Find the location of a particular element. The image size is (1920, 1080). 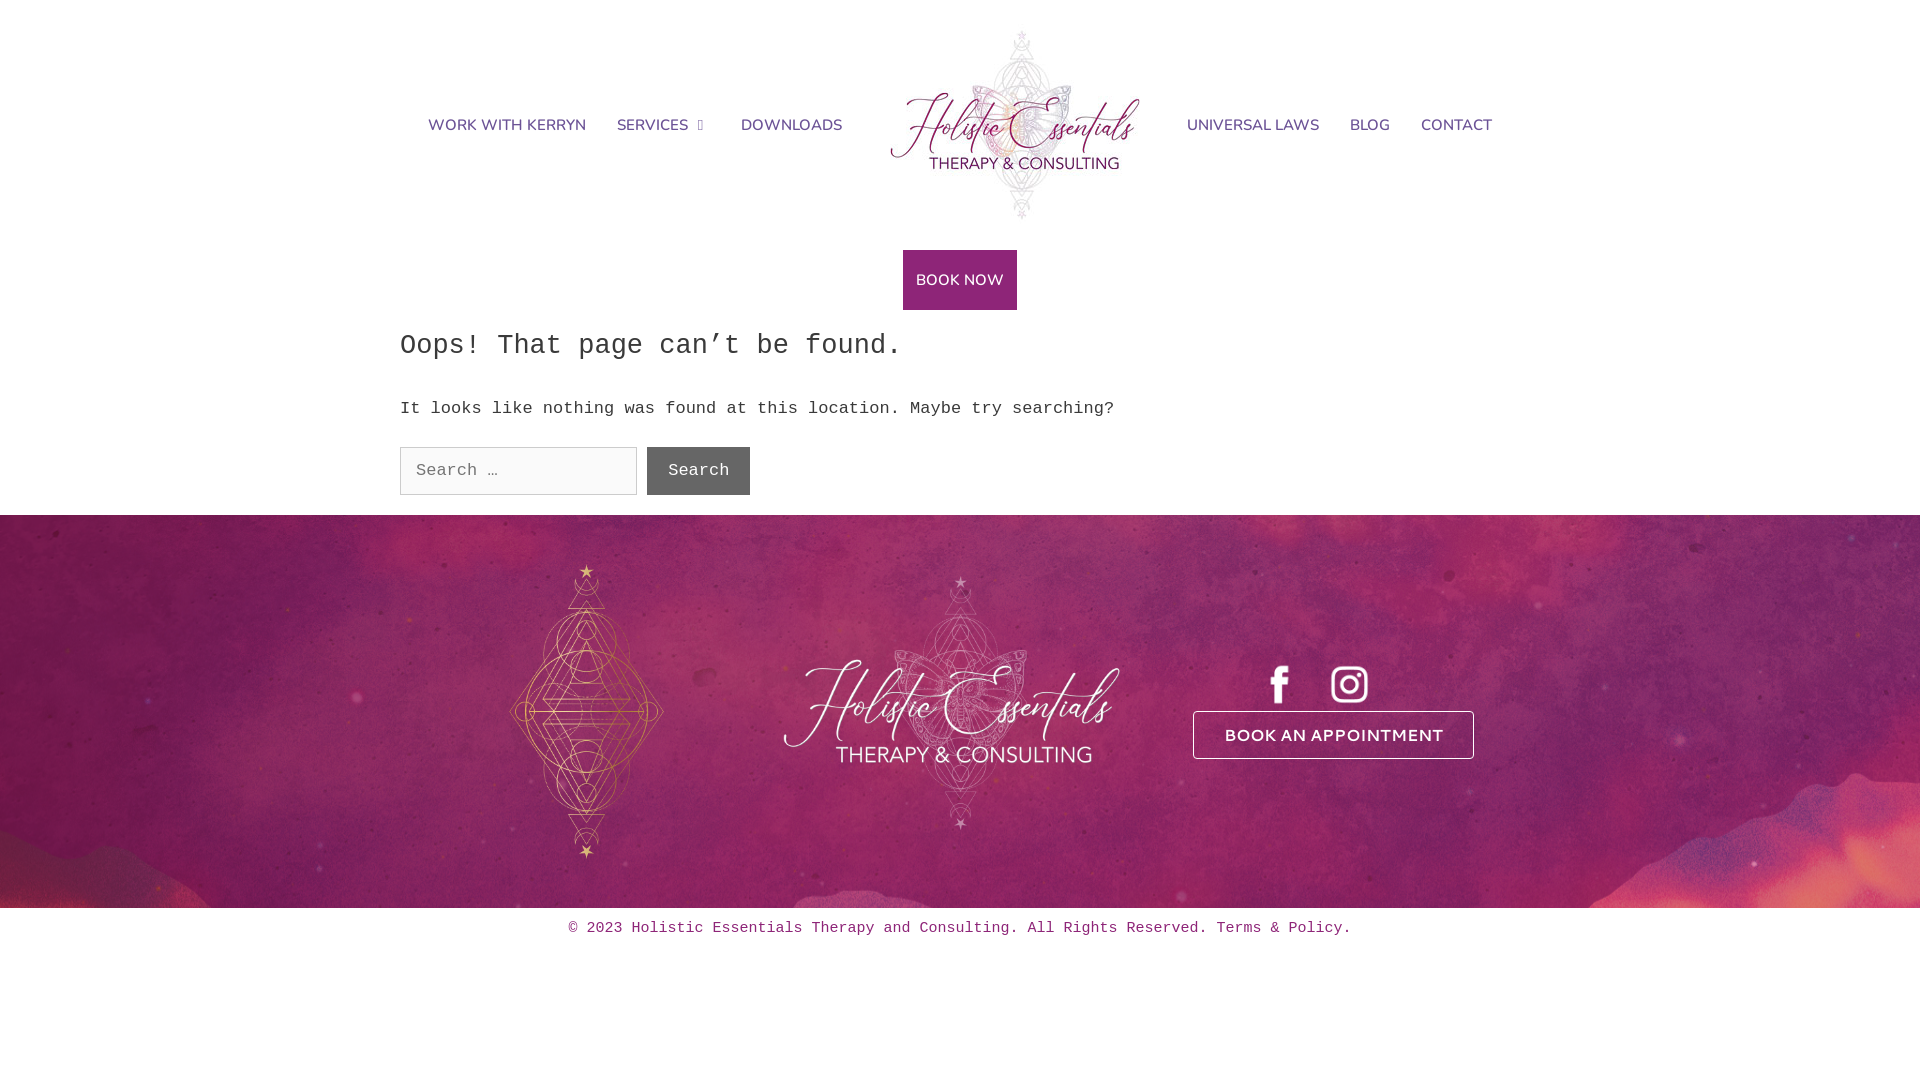

DOWNLOADS is located at coordinates (792, 125).